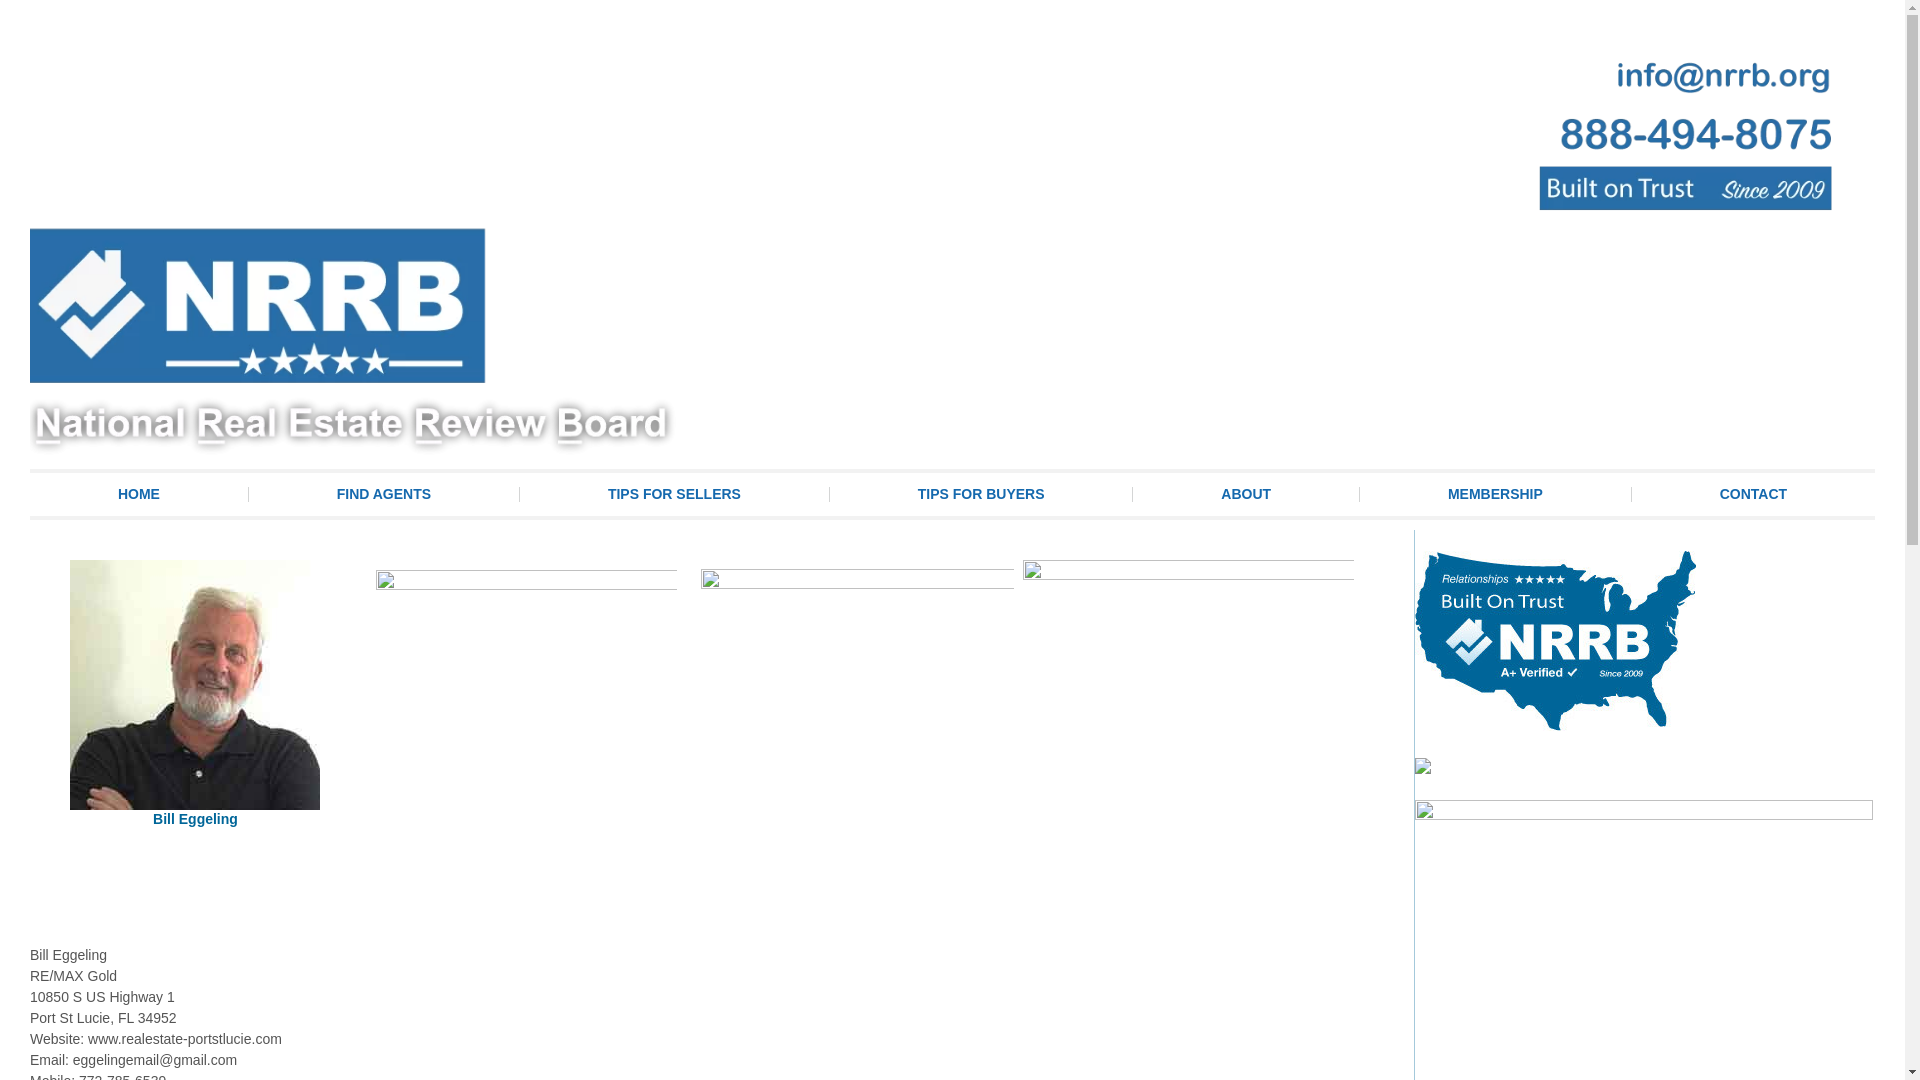  What do you see at coordinates (1246, 494) in the screenshot?
I see `ABOUT` at bounding box center [1246, 494].